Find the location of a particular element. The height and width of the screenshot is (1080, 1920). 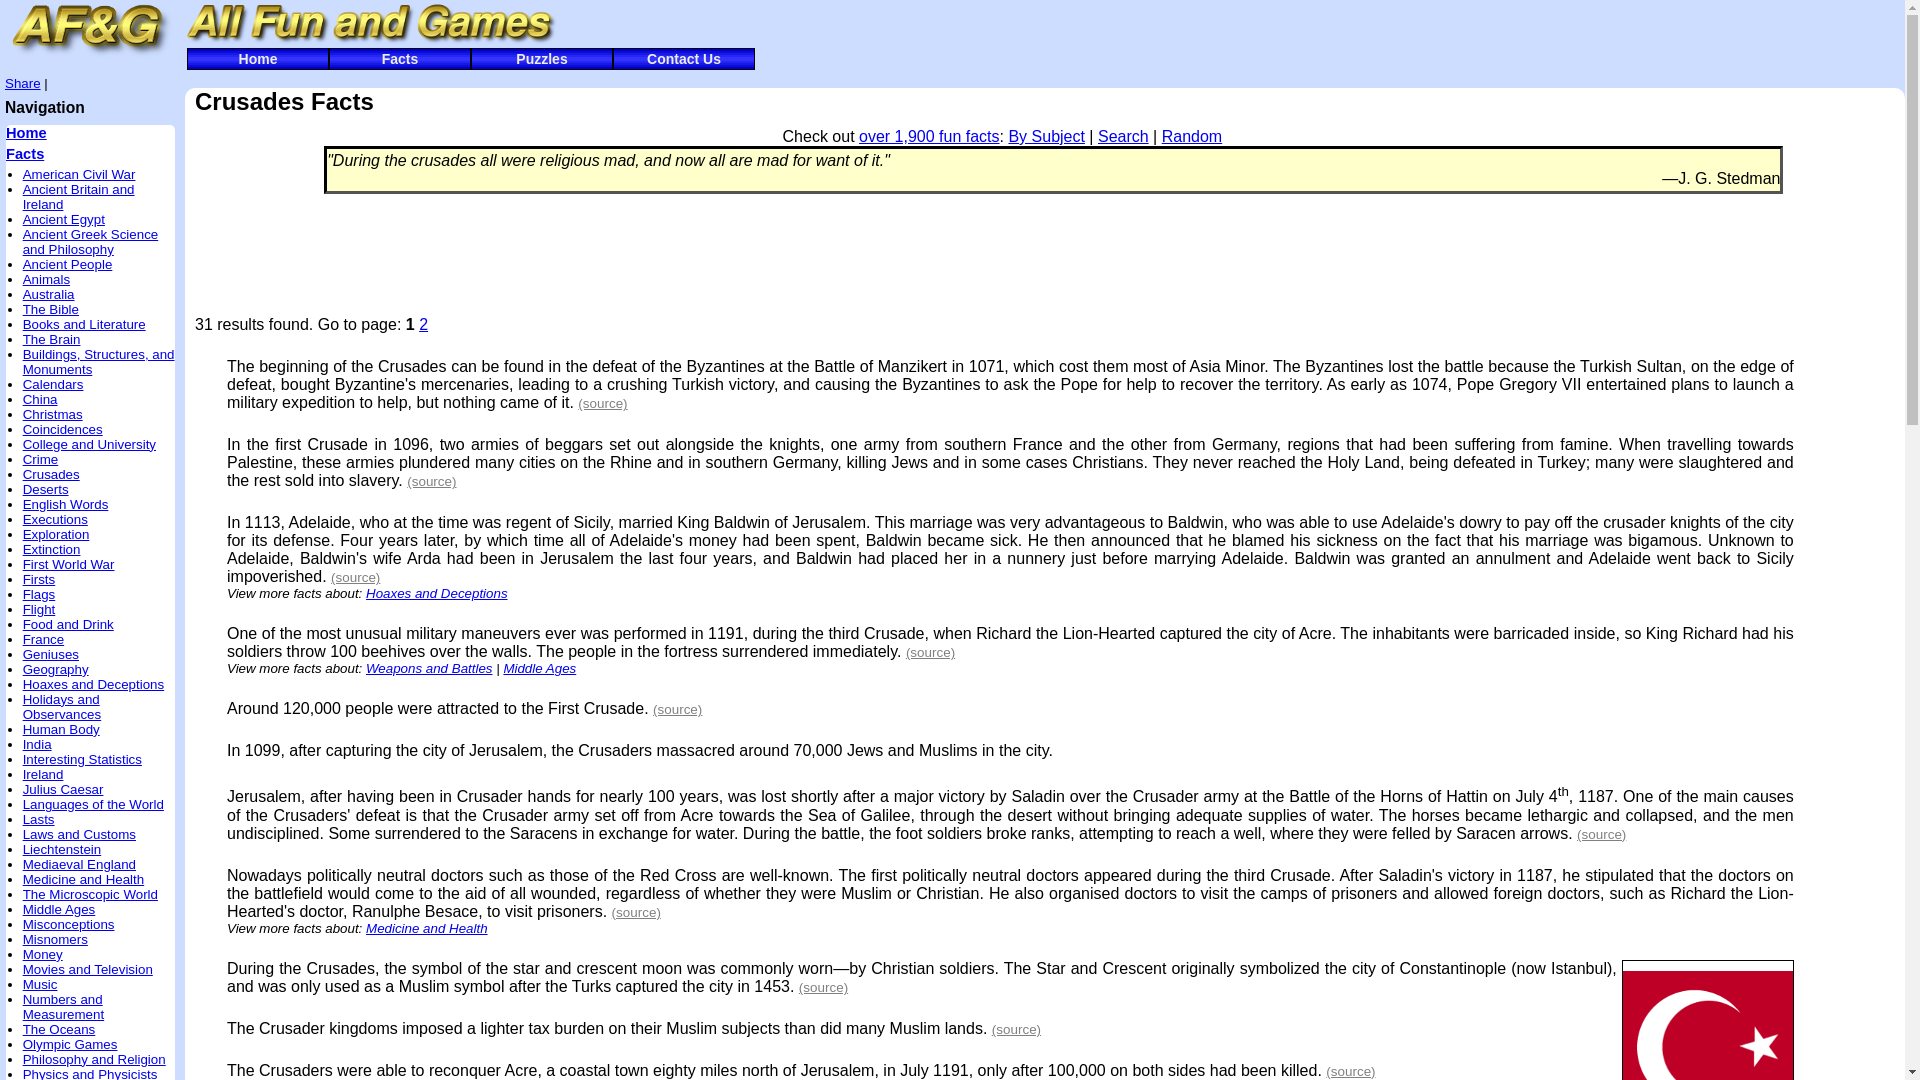

The Bible is located at coordinates (50, 310).